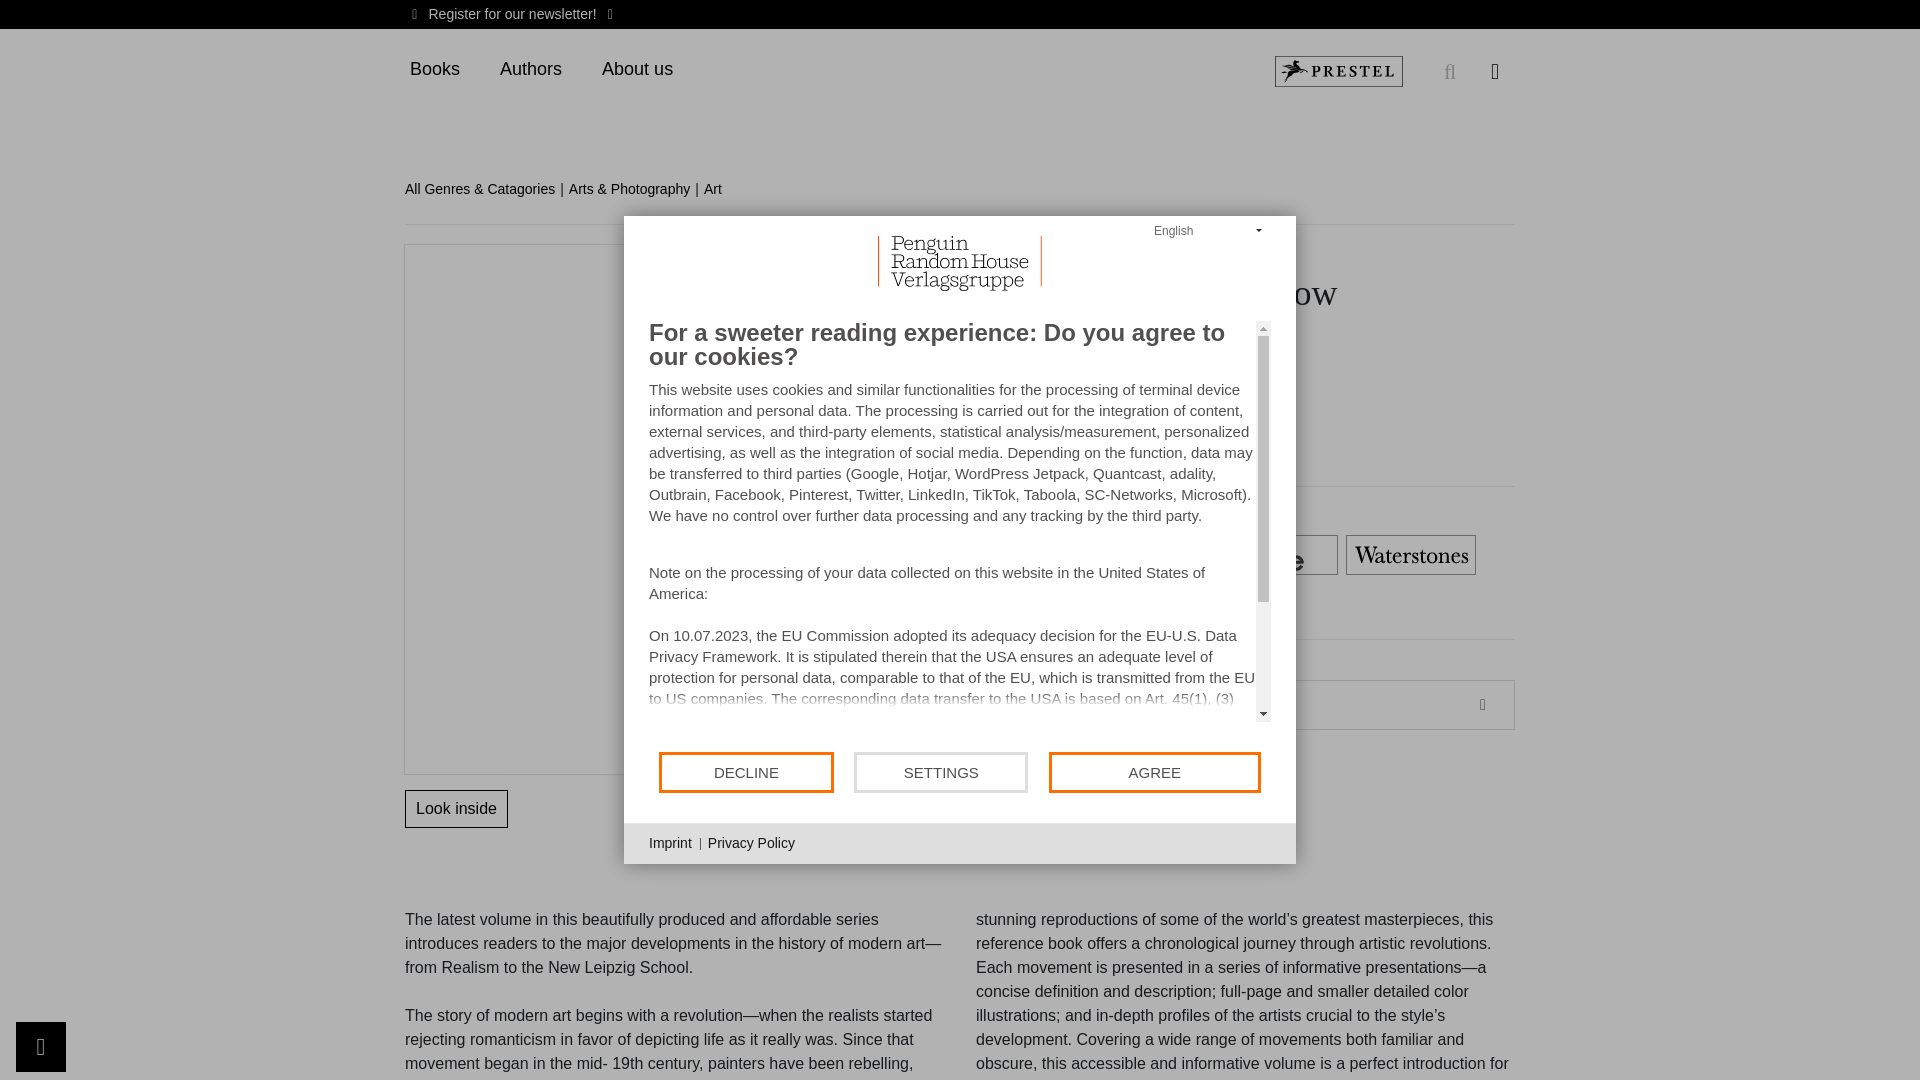 The height and width of the screenshot is (1080, 1920). Describe the element at coordinates (860, 255) in the screenshot. I see `Rosalind Ormiston` at that location.